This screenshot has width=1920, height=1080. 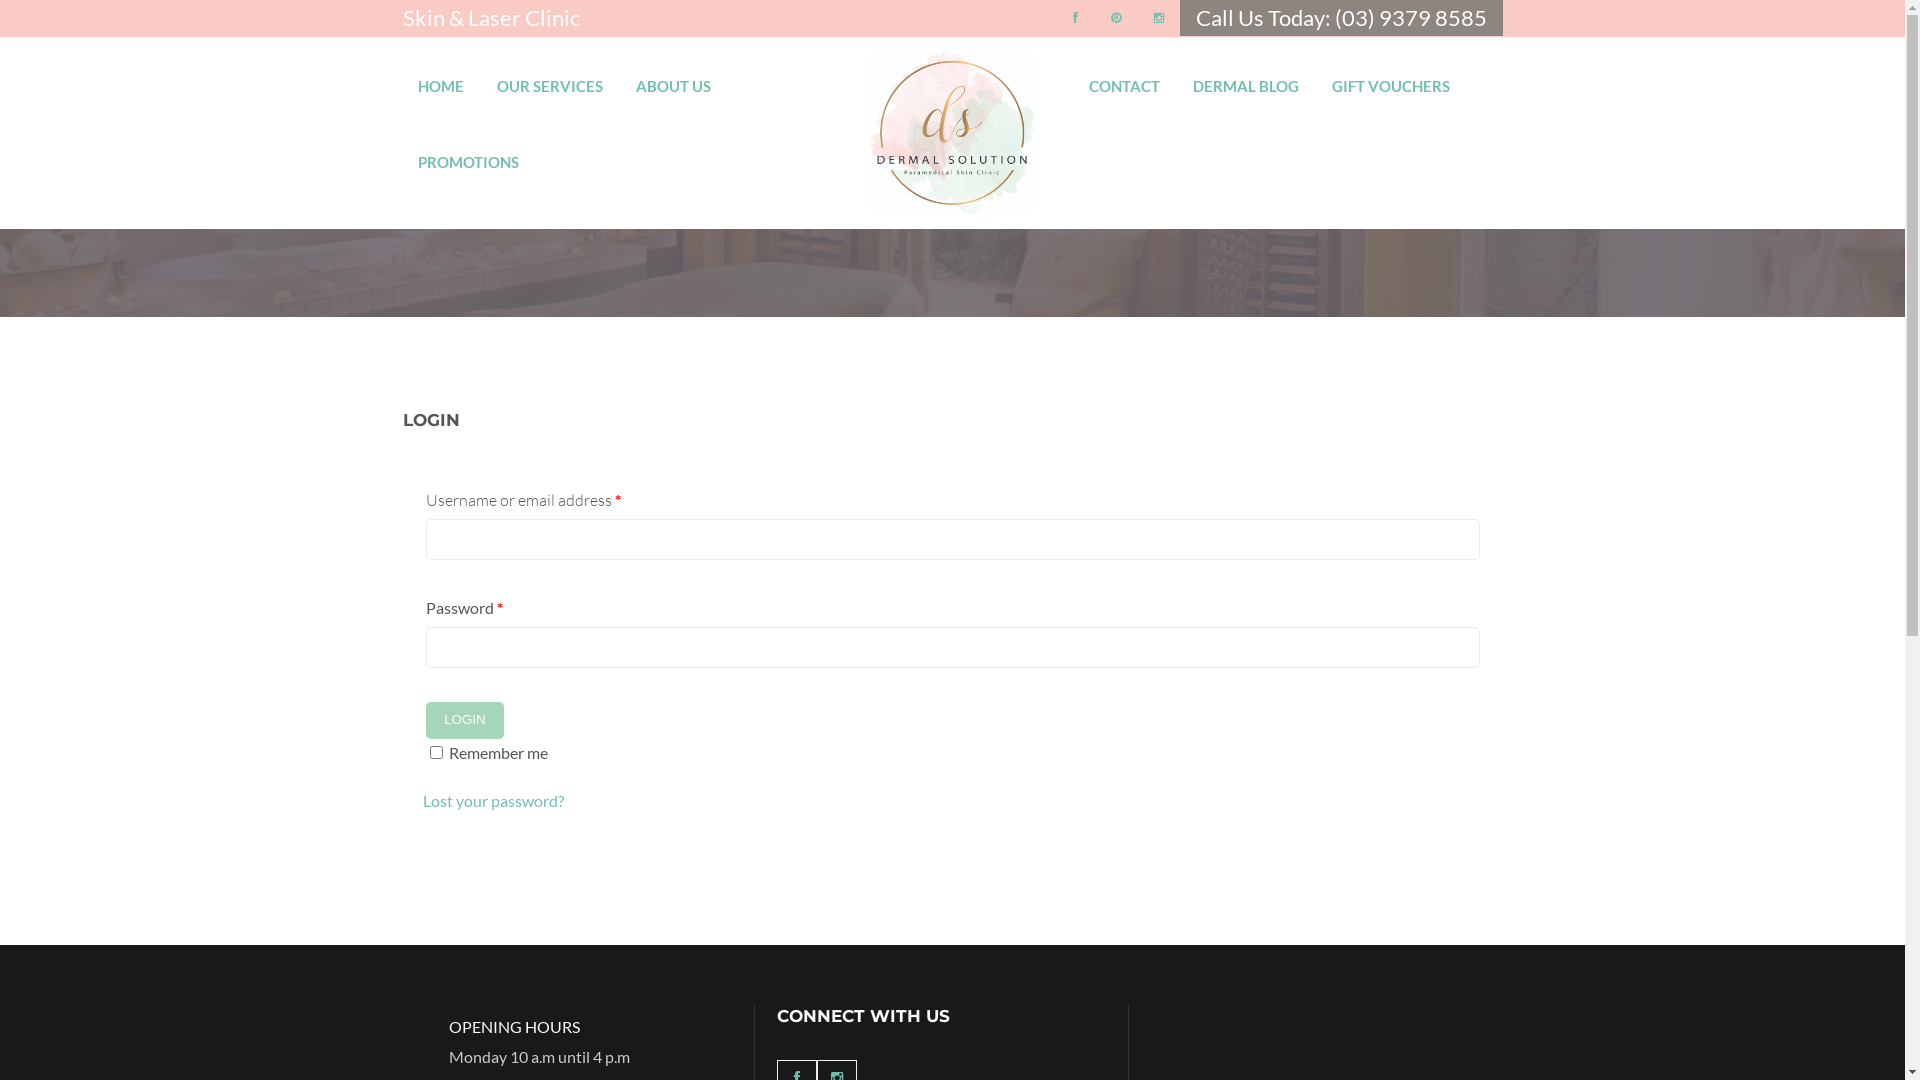 What do you see at coordinates (1391, 78) in the screenshot?
I see `GIFT VOUCHERS` at bounding box center [1391, 78].